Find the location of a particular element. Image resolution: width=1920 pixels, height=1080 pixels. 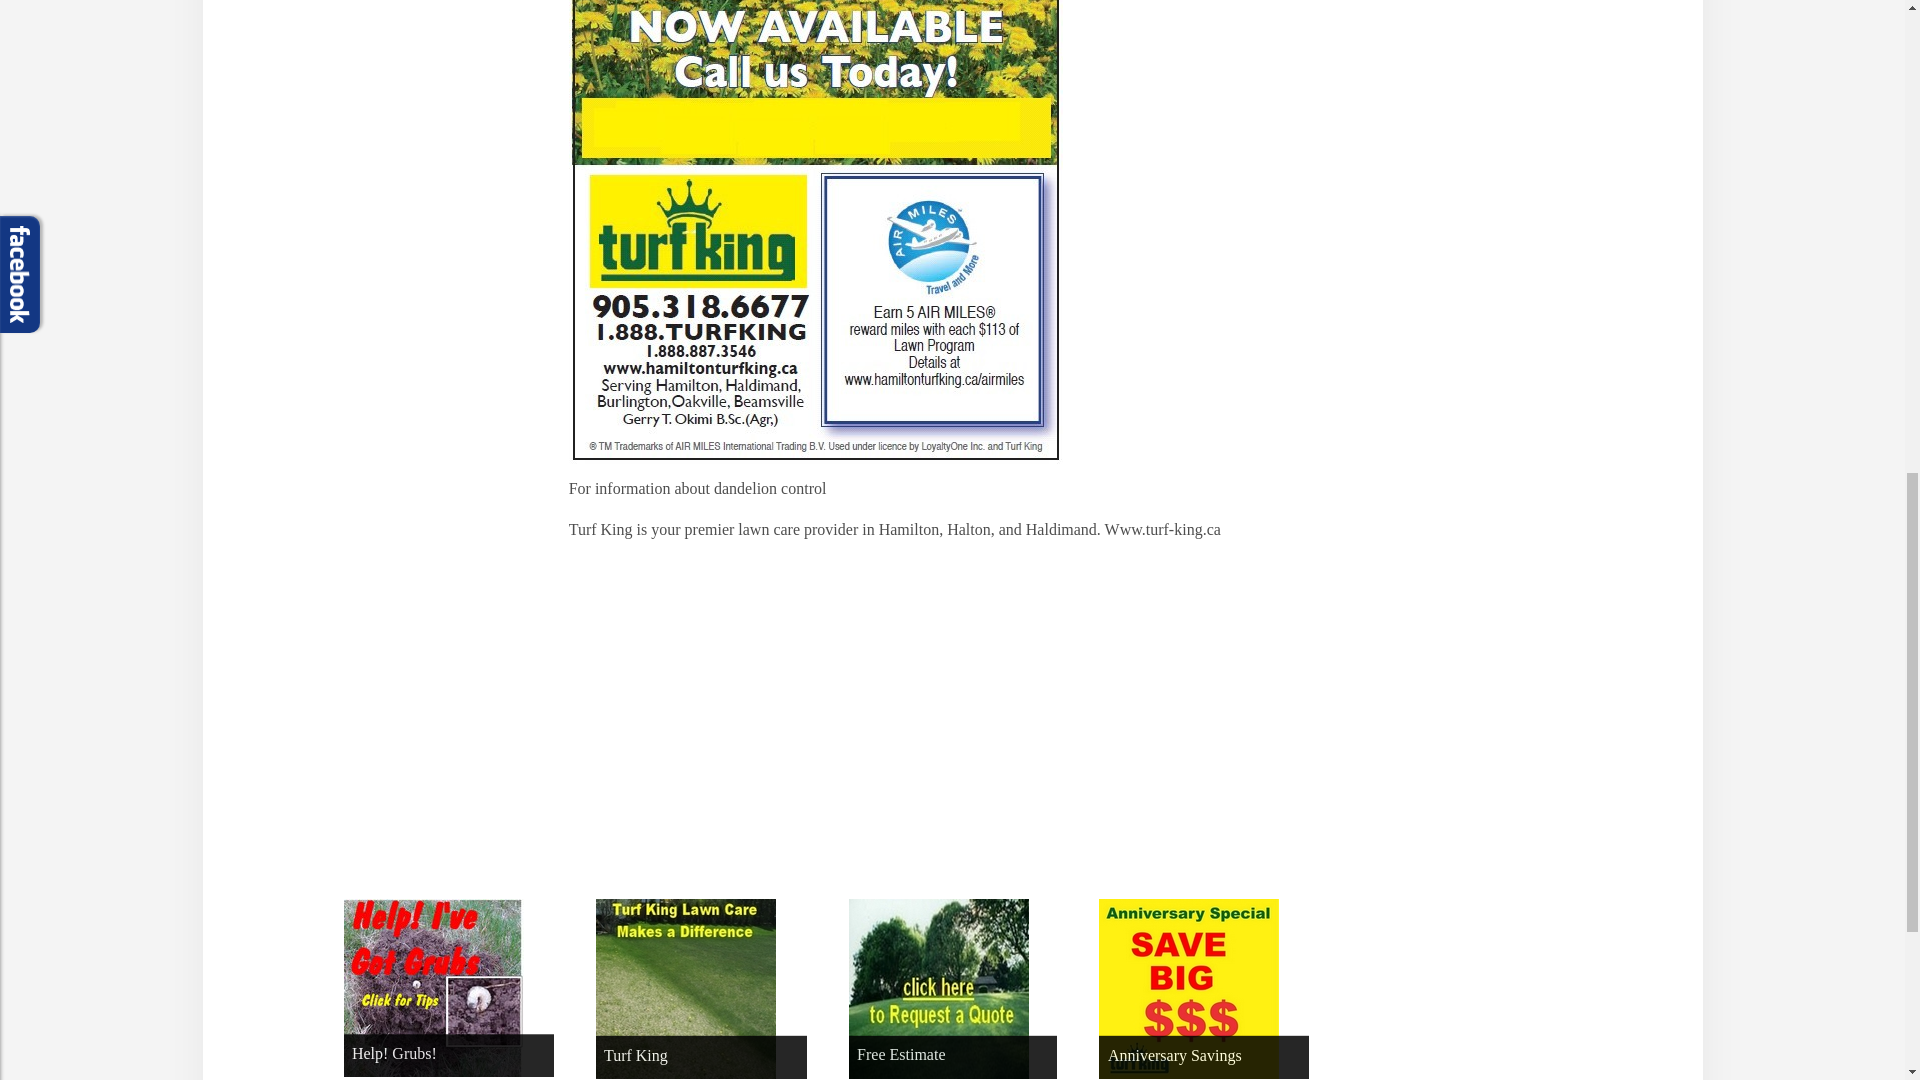

Submit to Facebook is located at coordinates (728, 715).